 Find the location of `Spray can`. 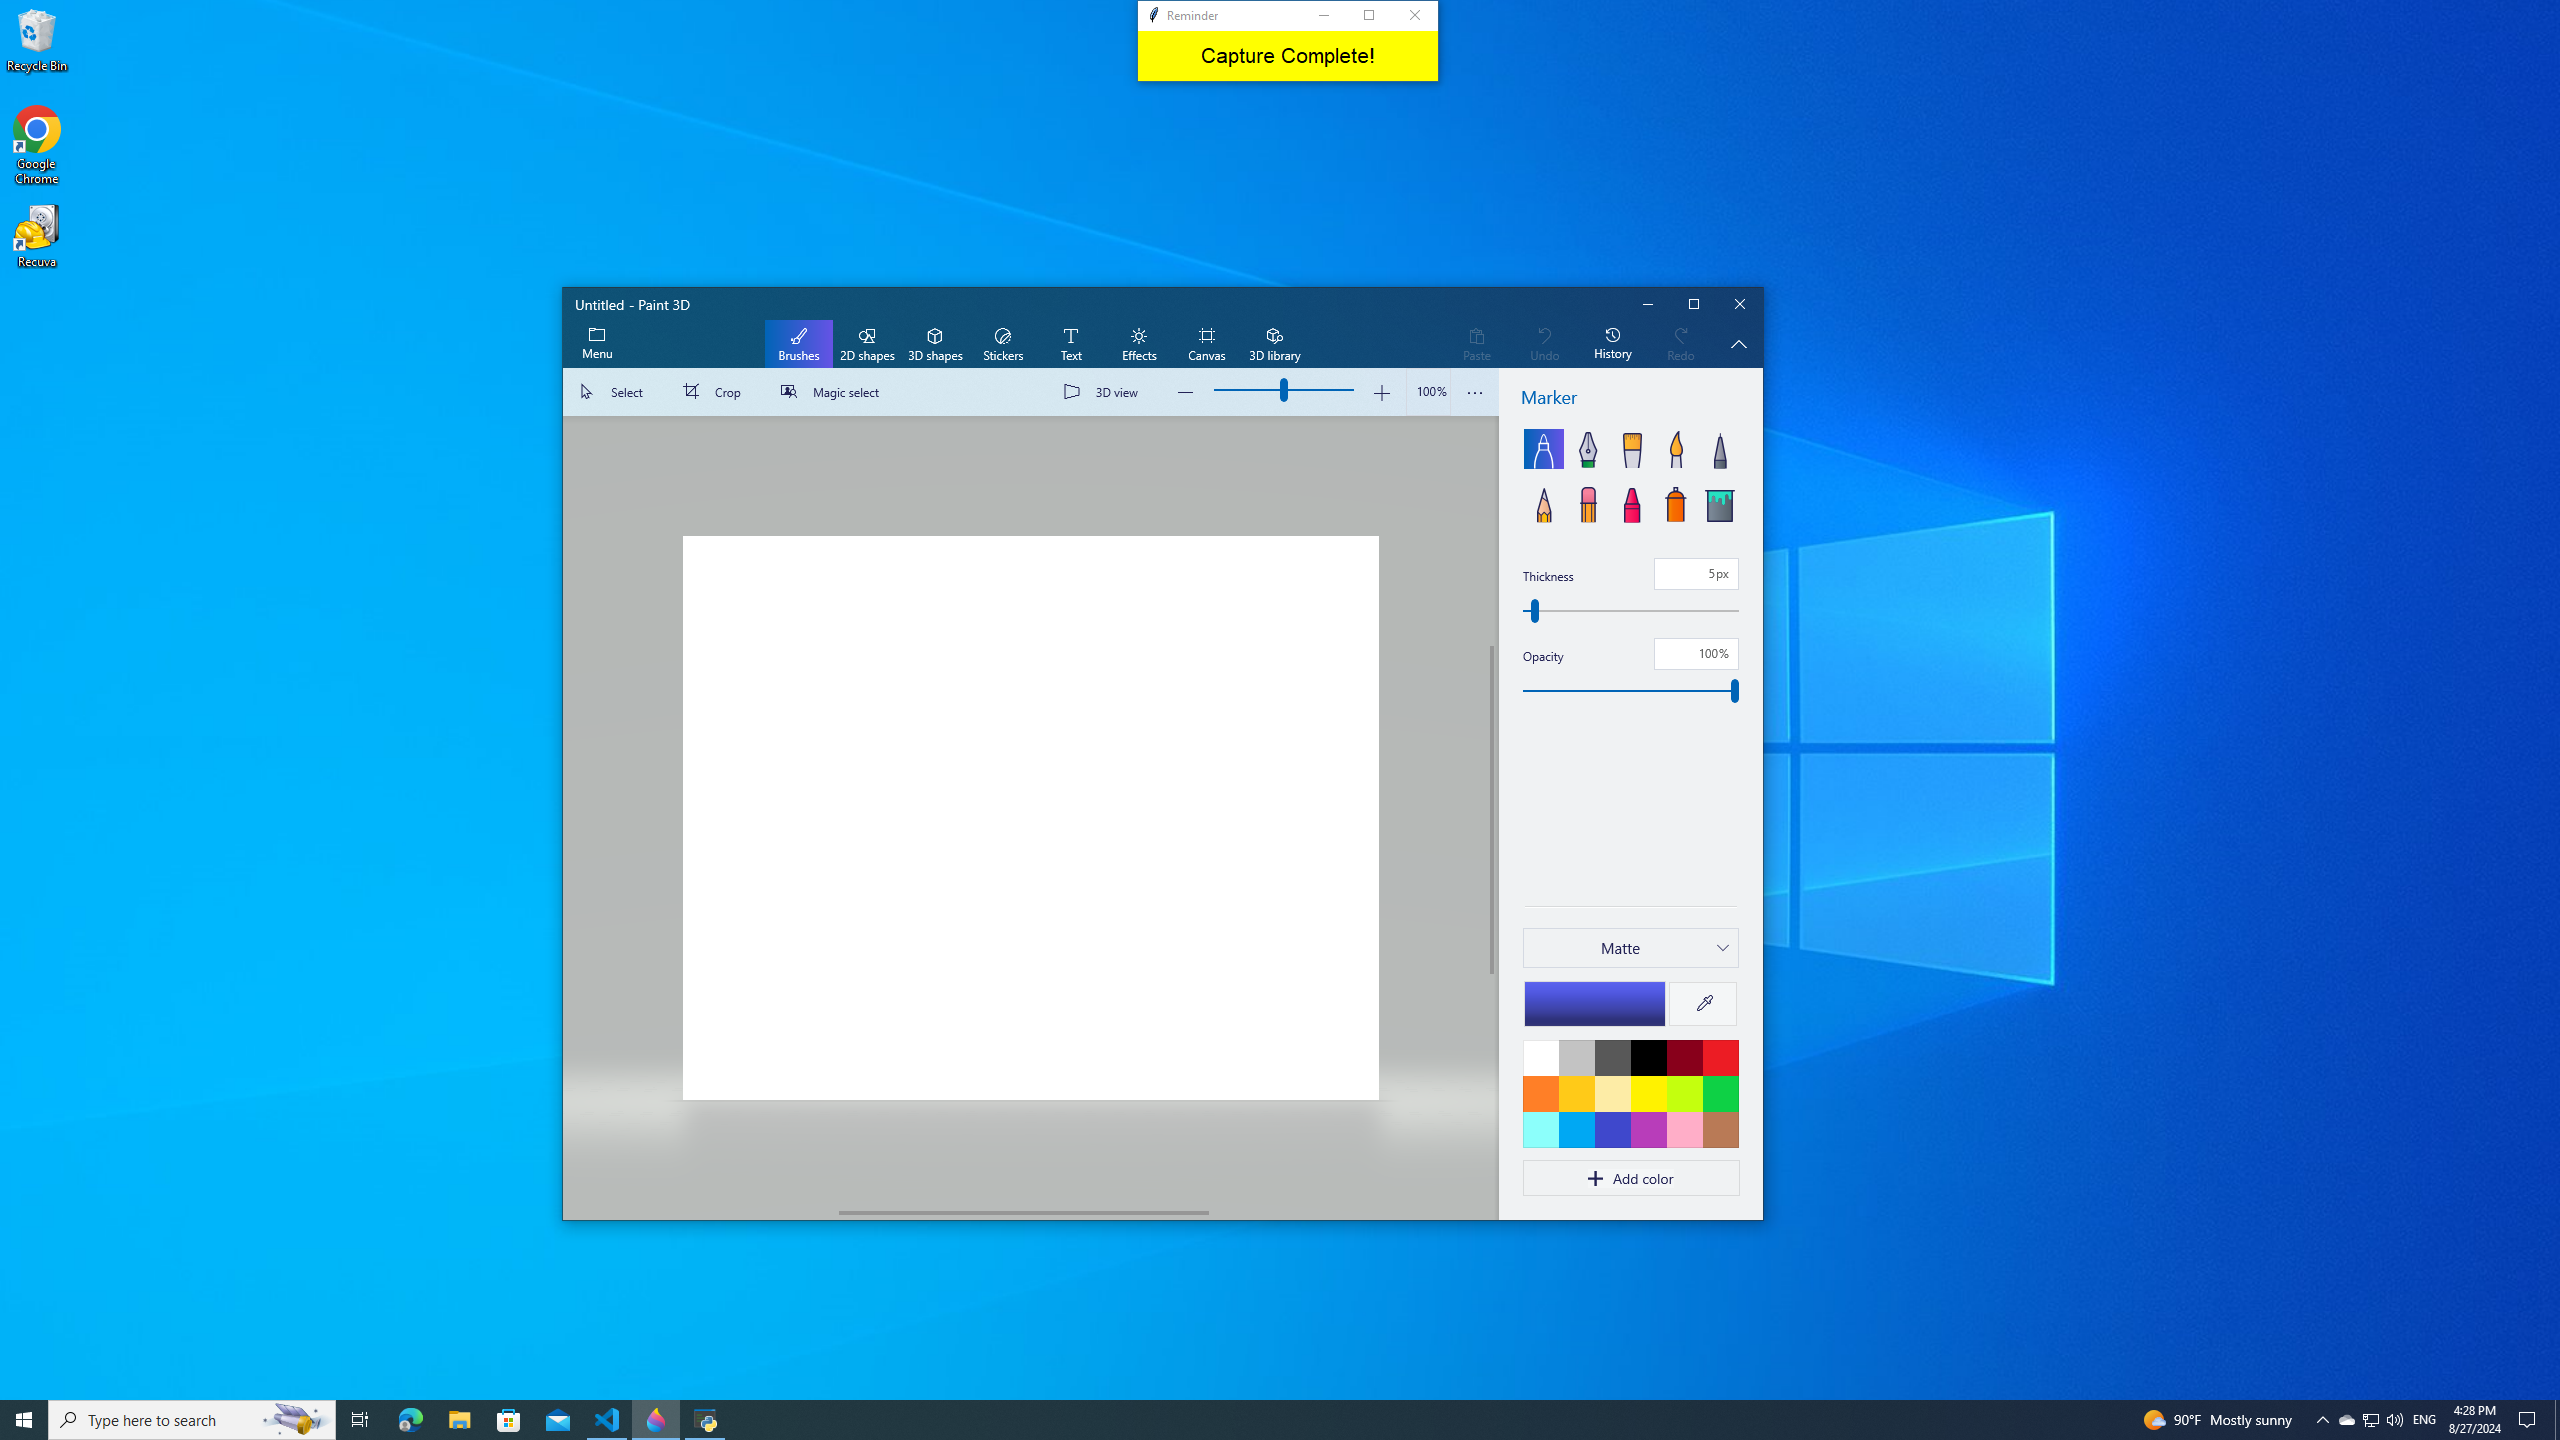

Spray can is located at coordinates (1675, 502).